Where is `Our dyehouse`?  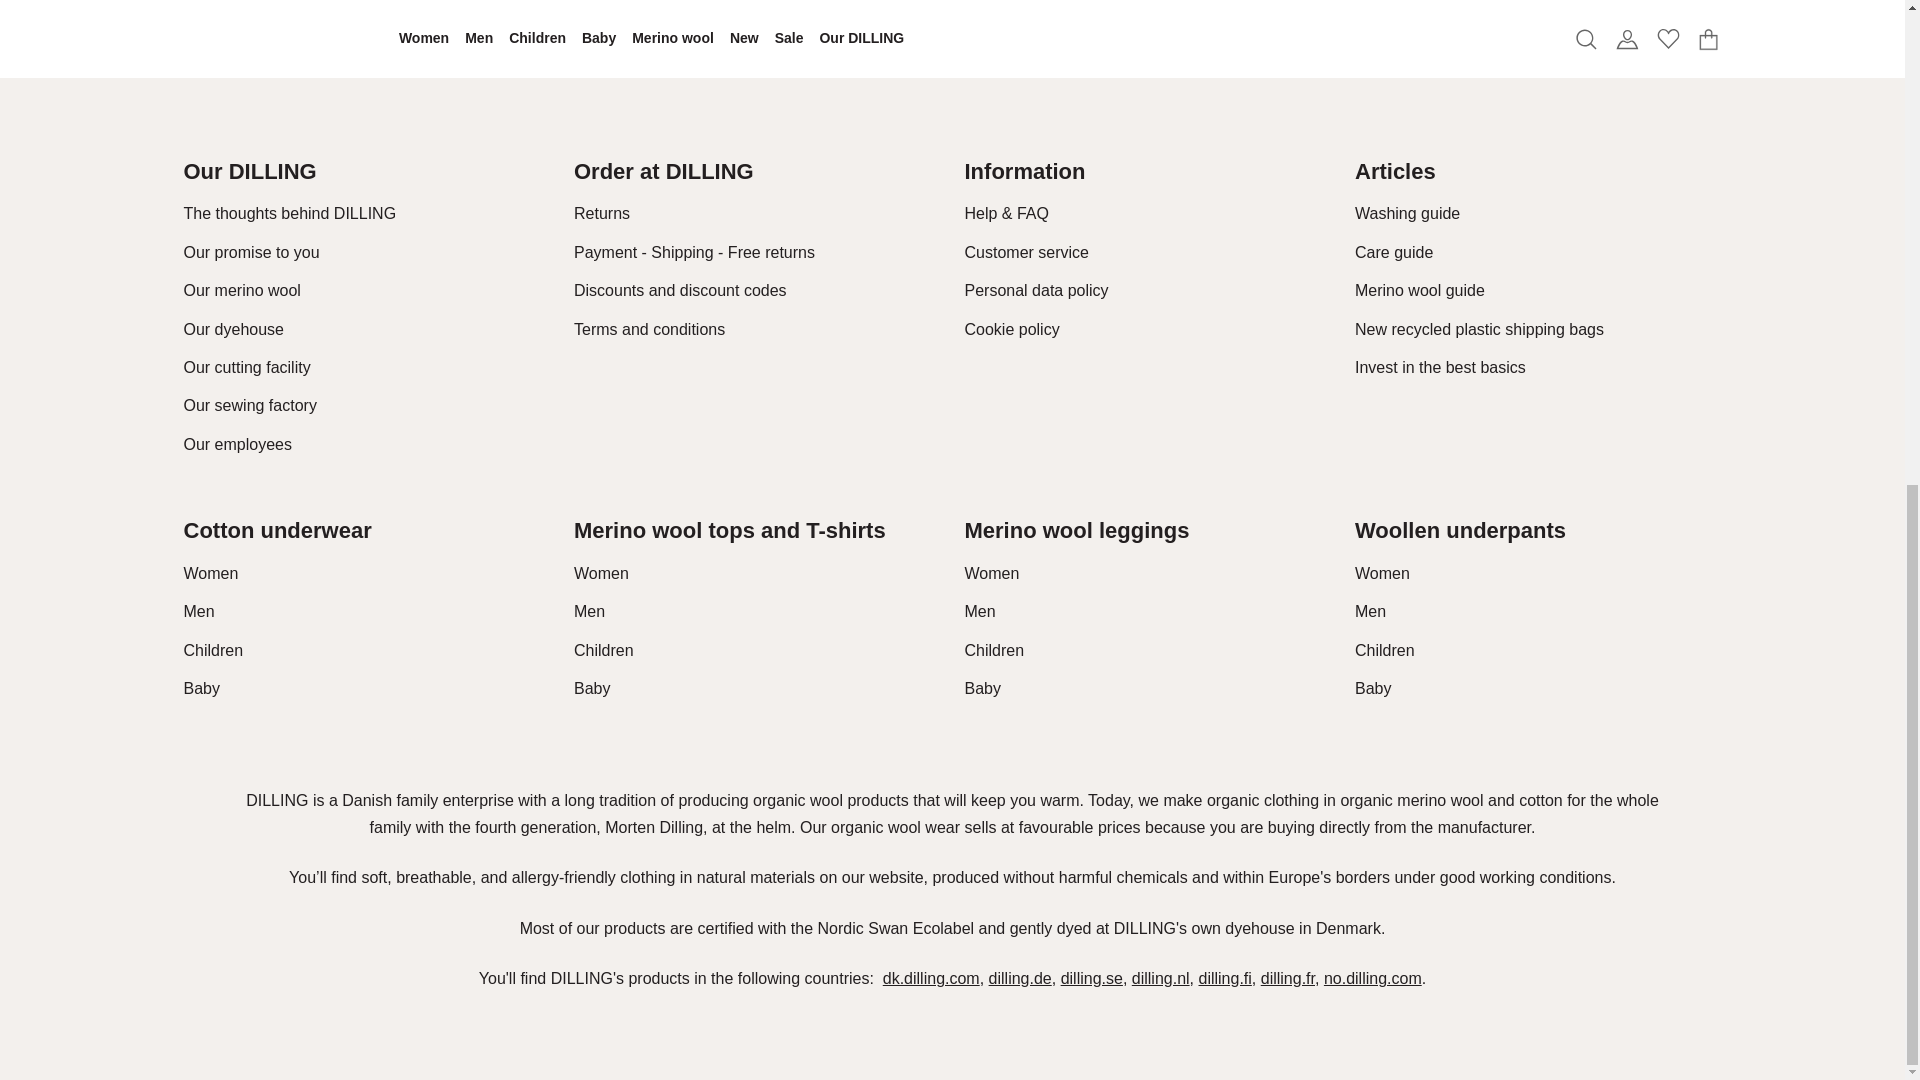 Our dyehouse is located at coordinates (234, 329).